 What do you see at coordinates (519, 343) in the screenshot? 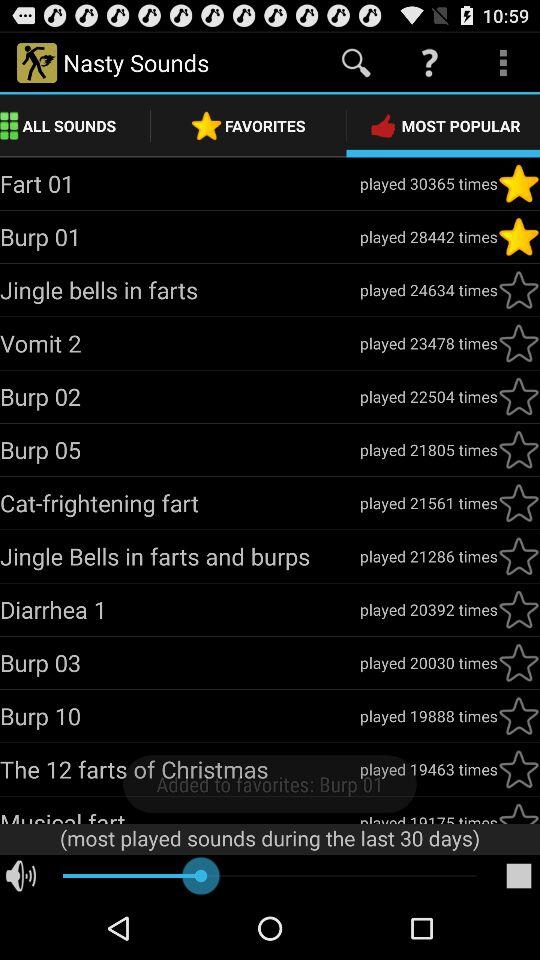
I see `add to favorite` at bounding box center [519, 343].